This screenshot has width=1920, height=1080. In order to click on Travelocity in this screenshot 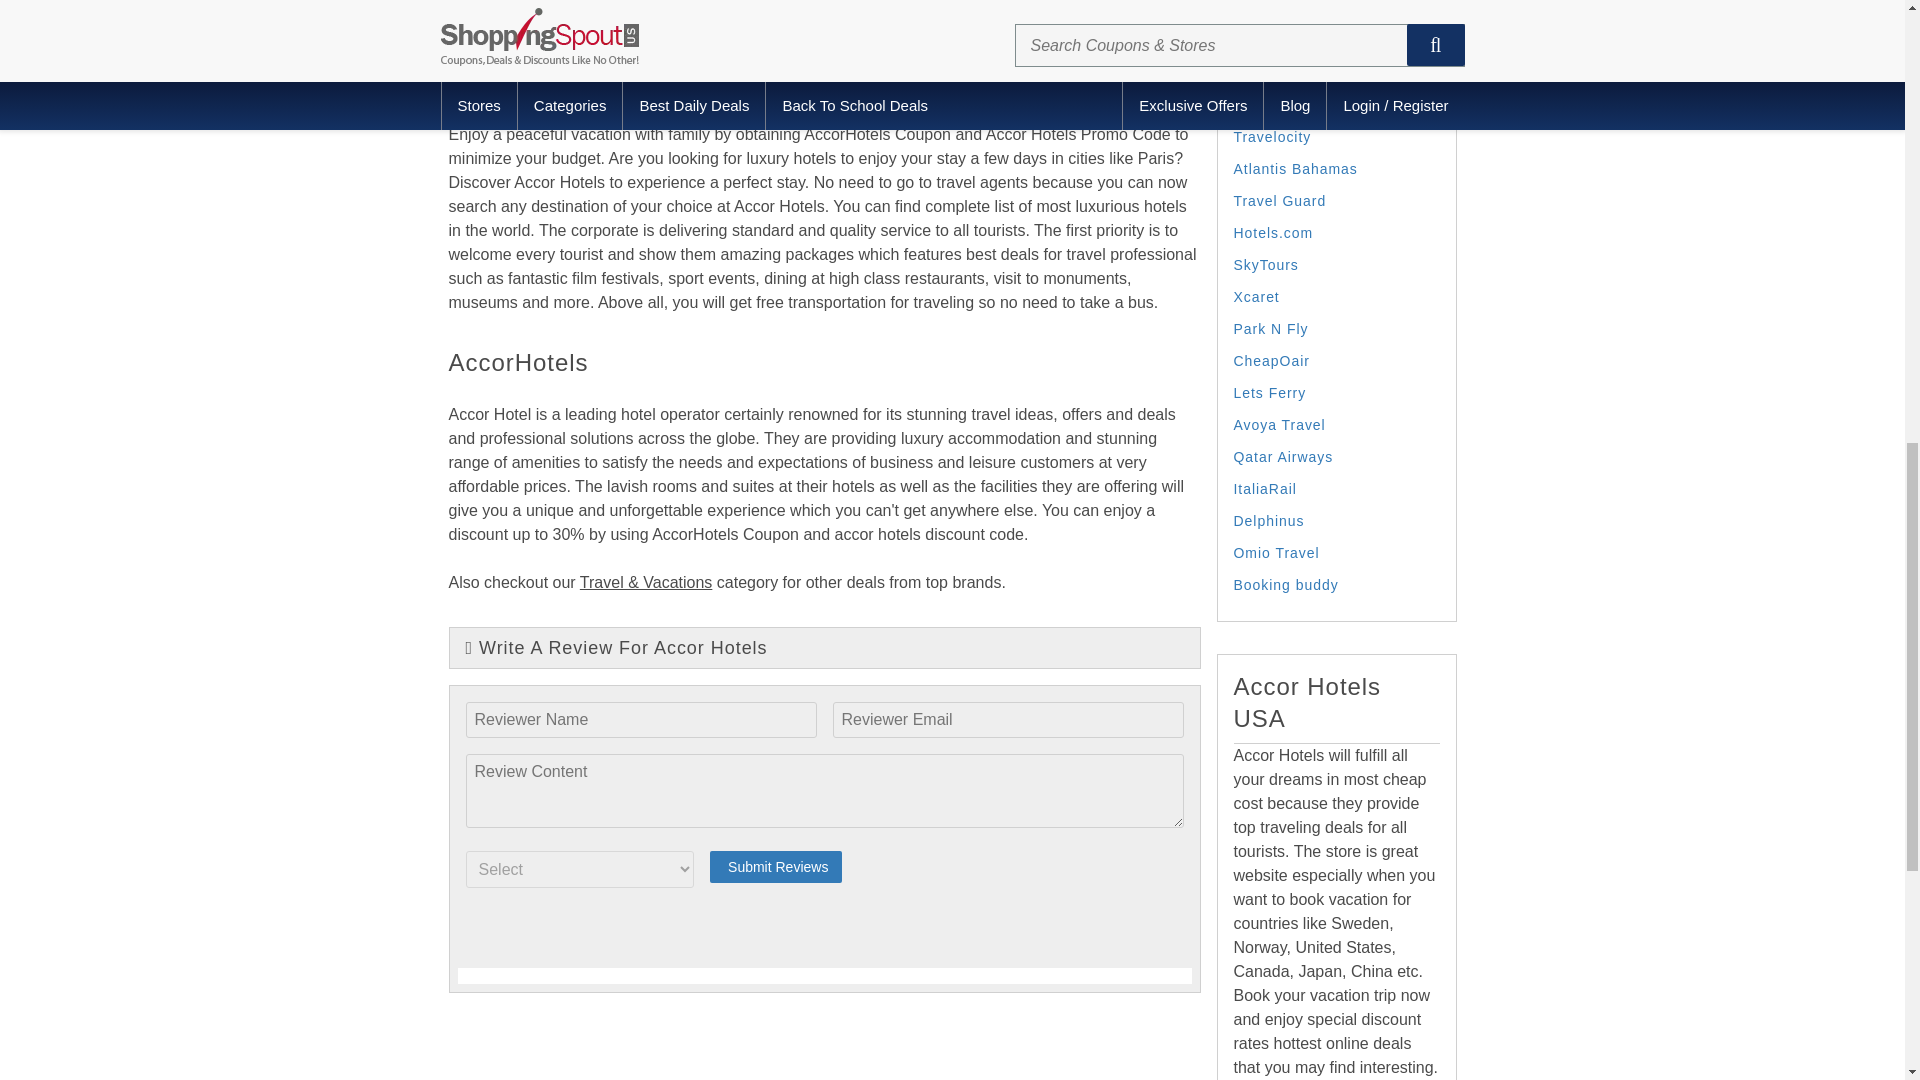, I will do `click(1272, 136)`.